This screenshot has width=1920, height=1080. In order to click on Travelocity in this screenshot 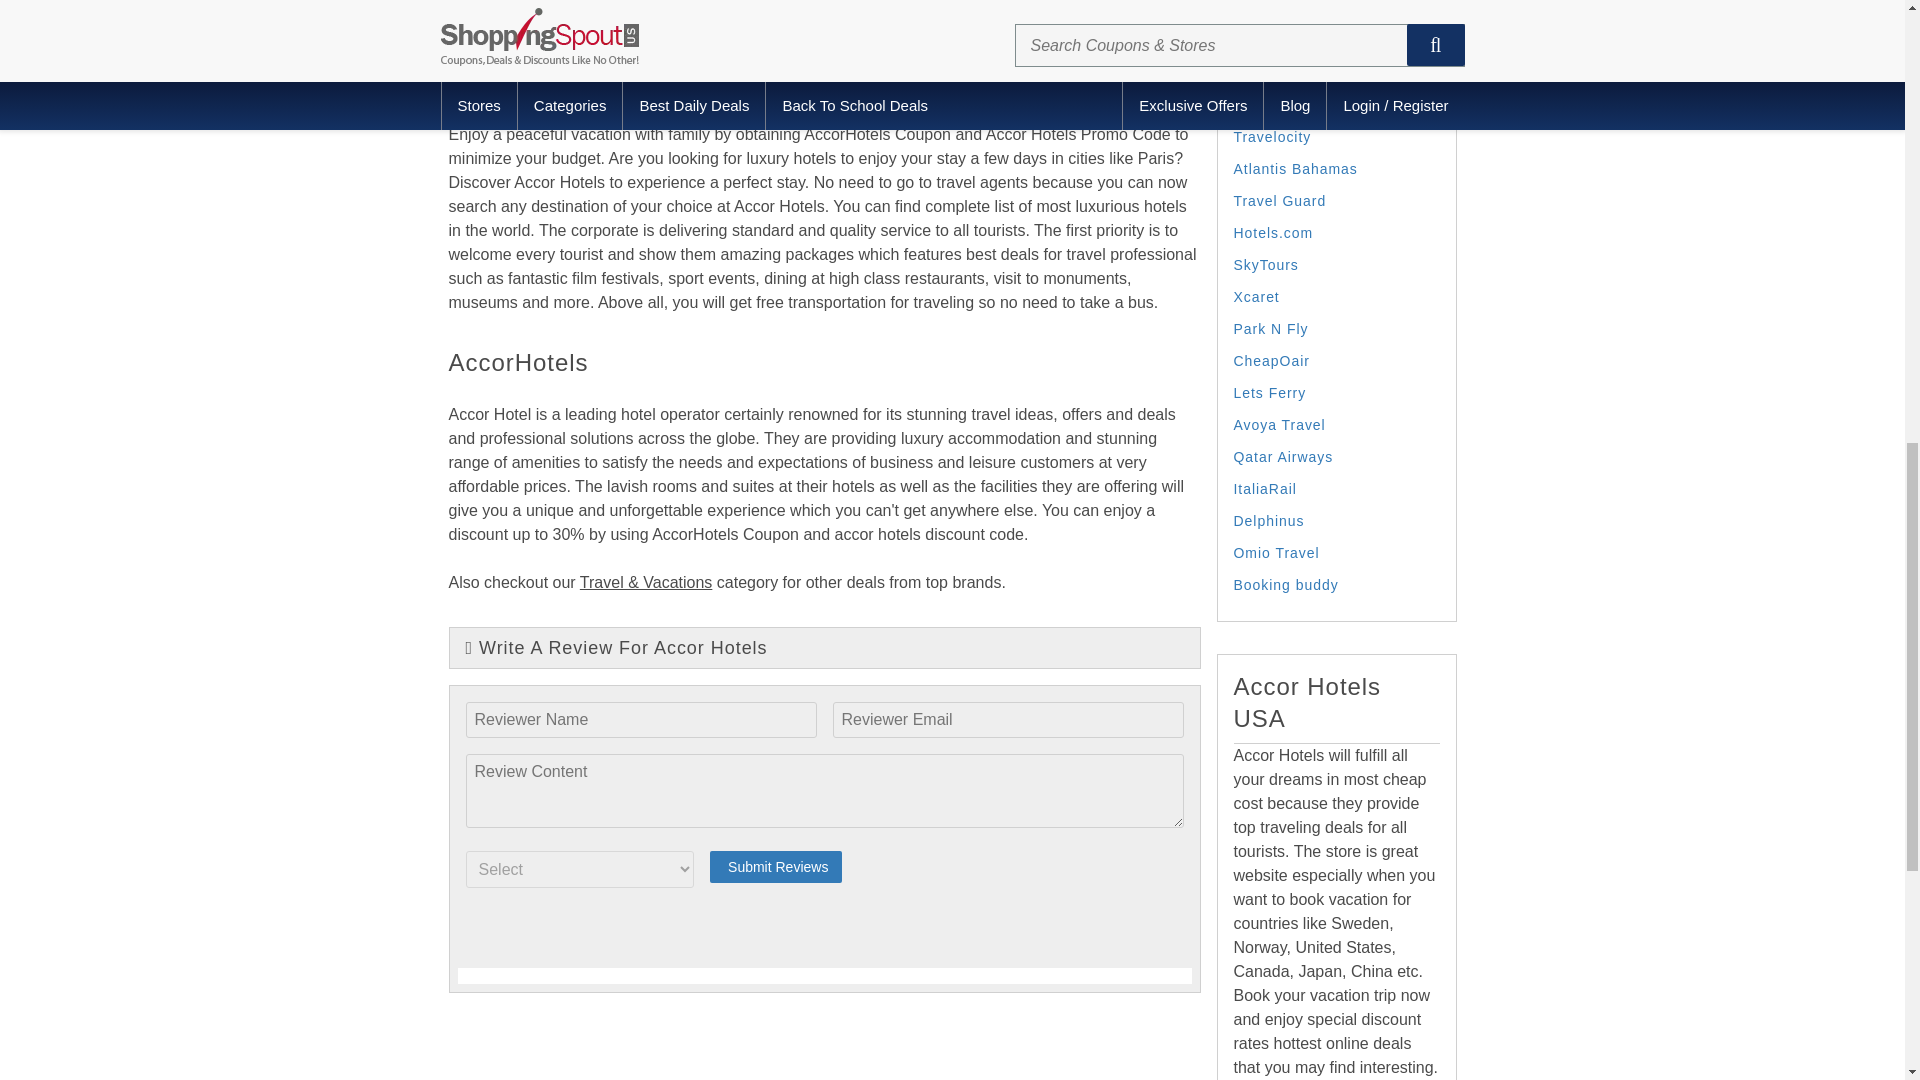, I will do `click(1272, 136)`.